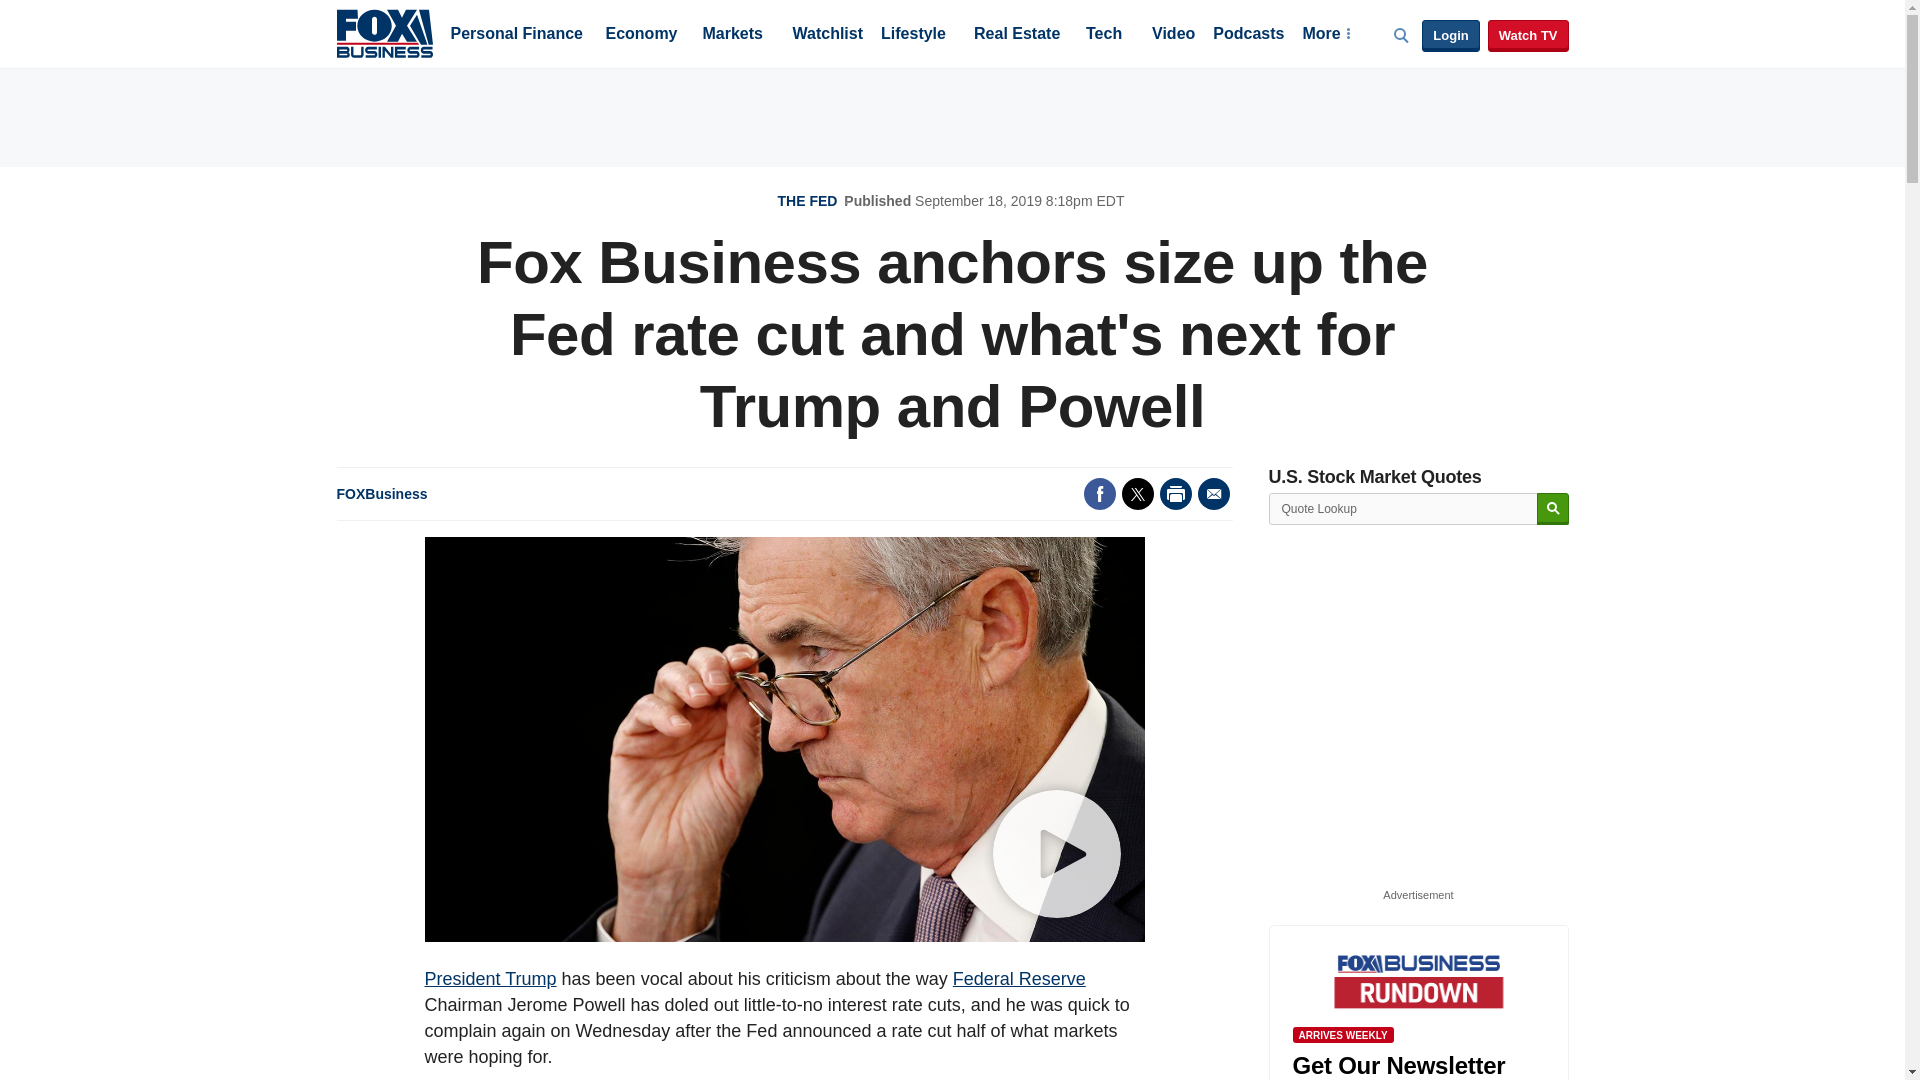  I want to click on Real Estate, so click(1016, 35).